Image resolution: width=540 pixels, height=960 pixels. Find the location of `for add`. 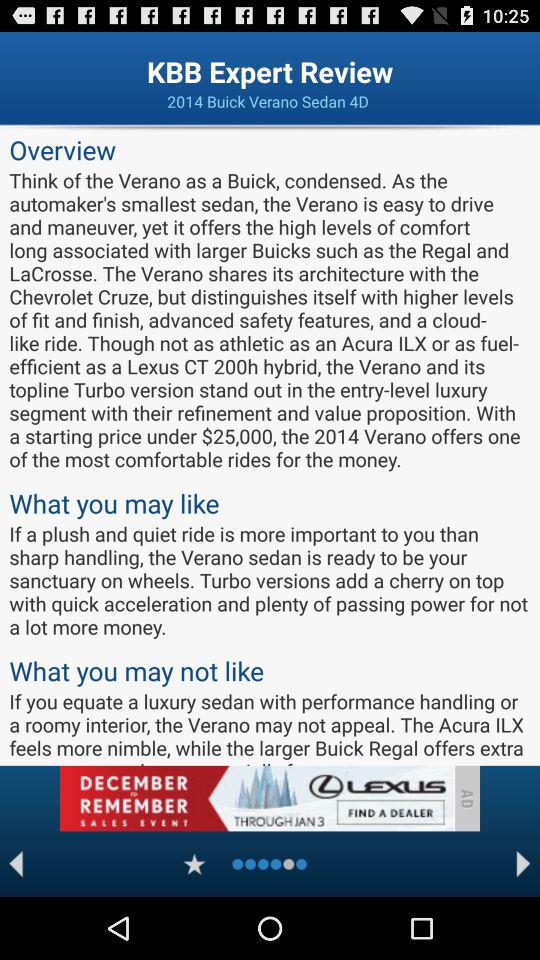

for add is located at coordinates (256, 798).